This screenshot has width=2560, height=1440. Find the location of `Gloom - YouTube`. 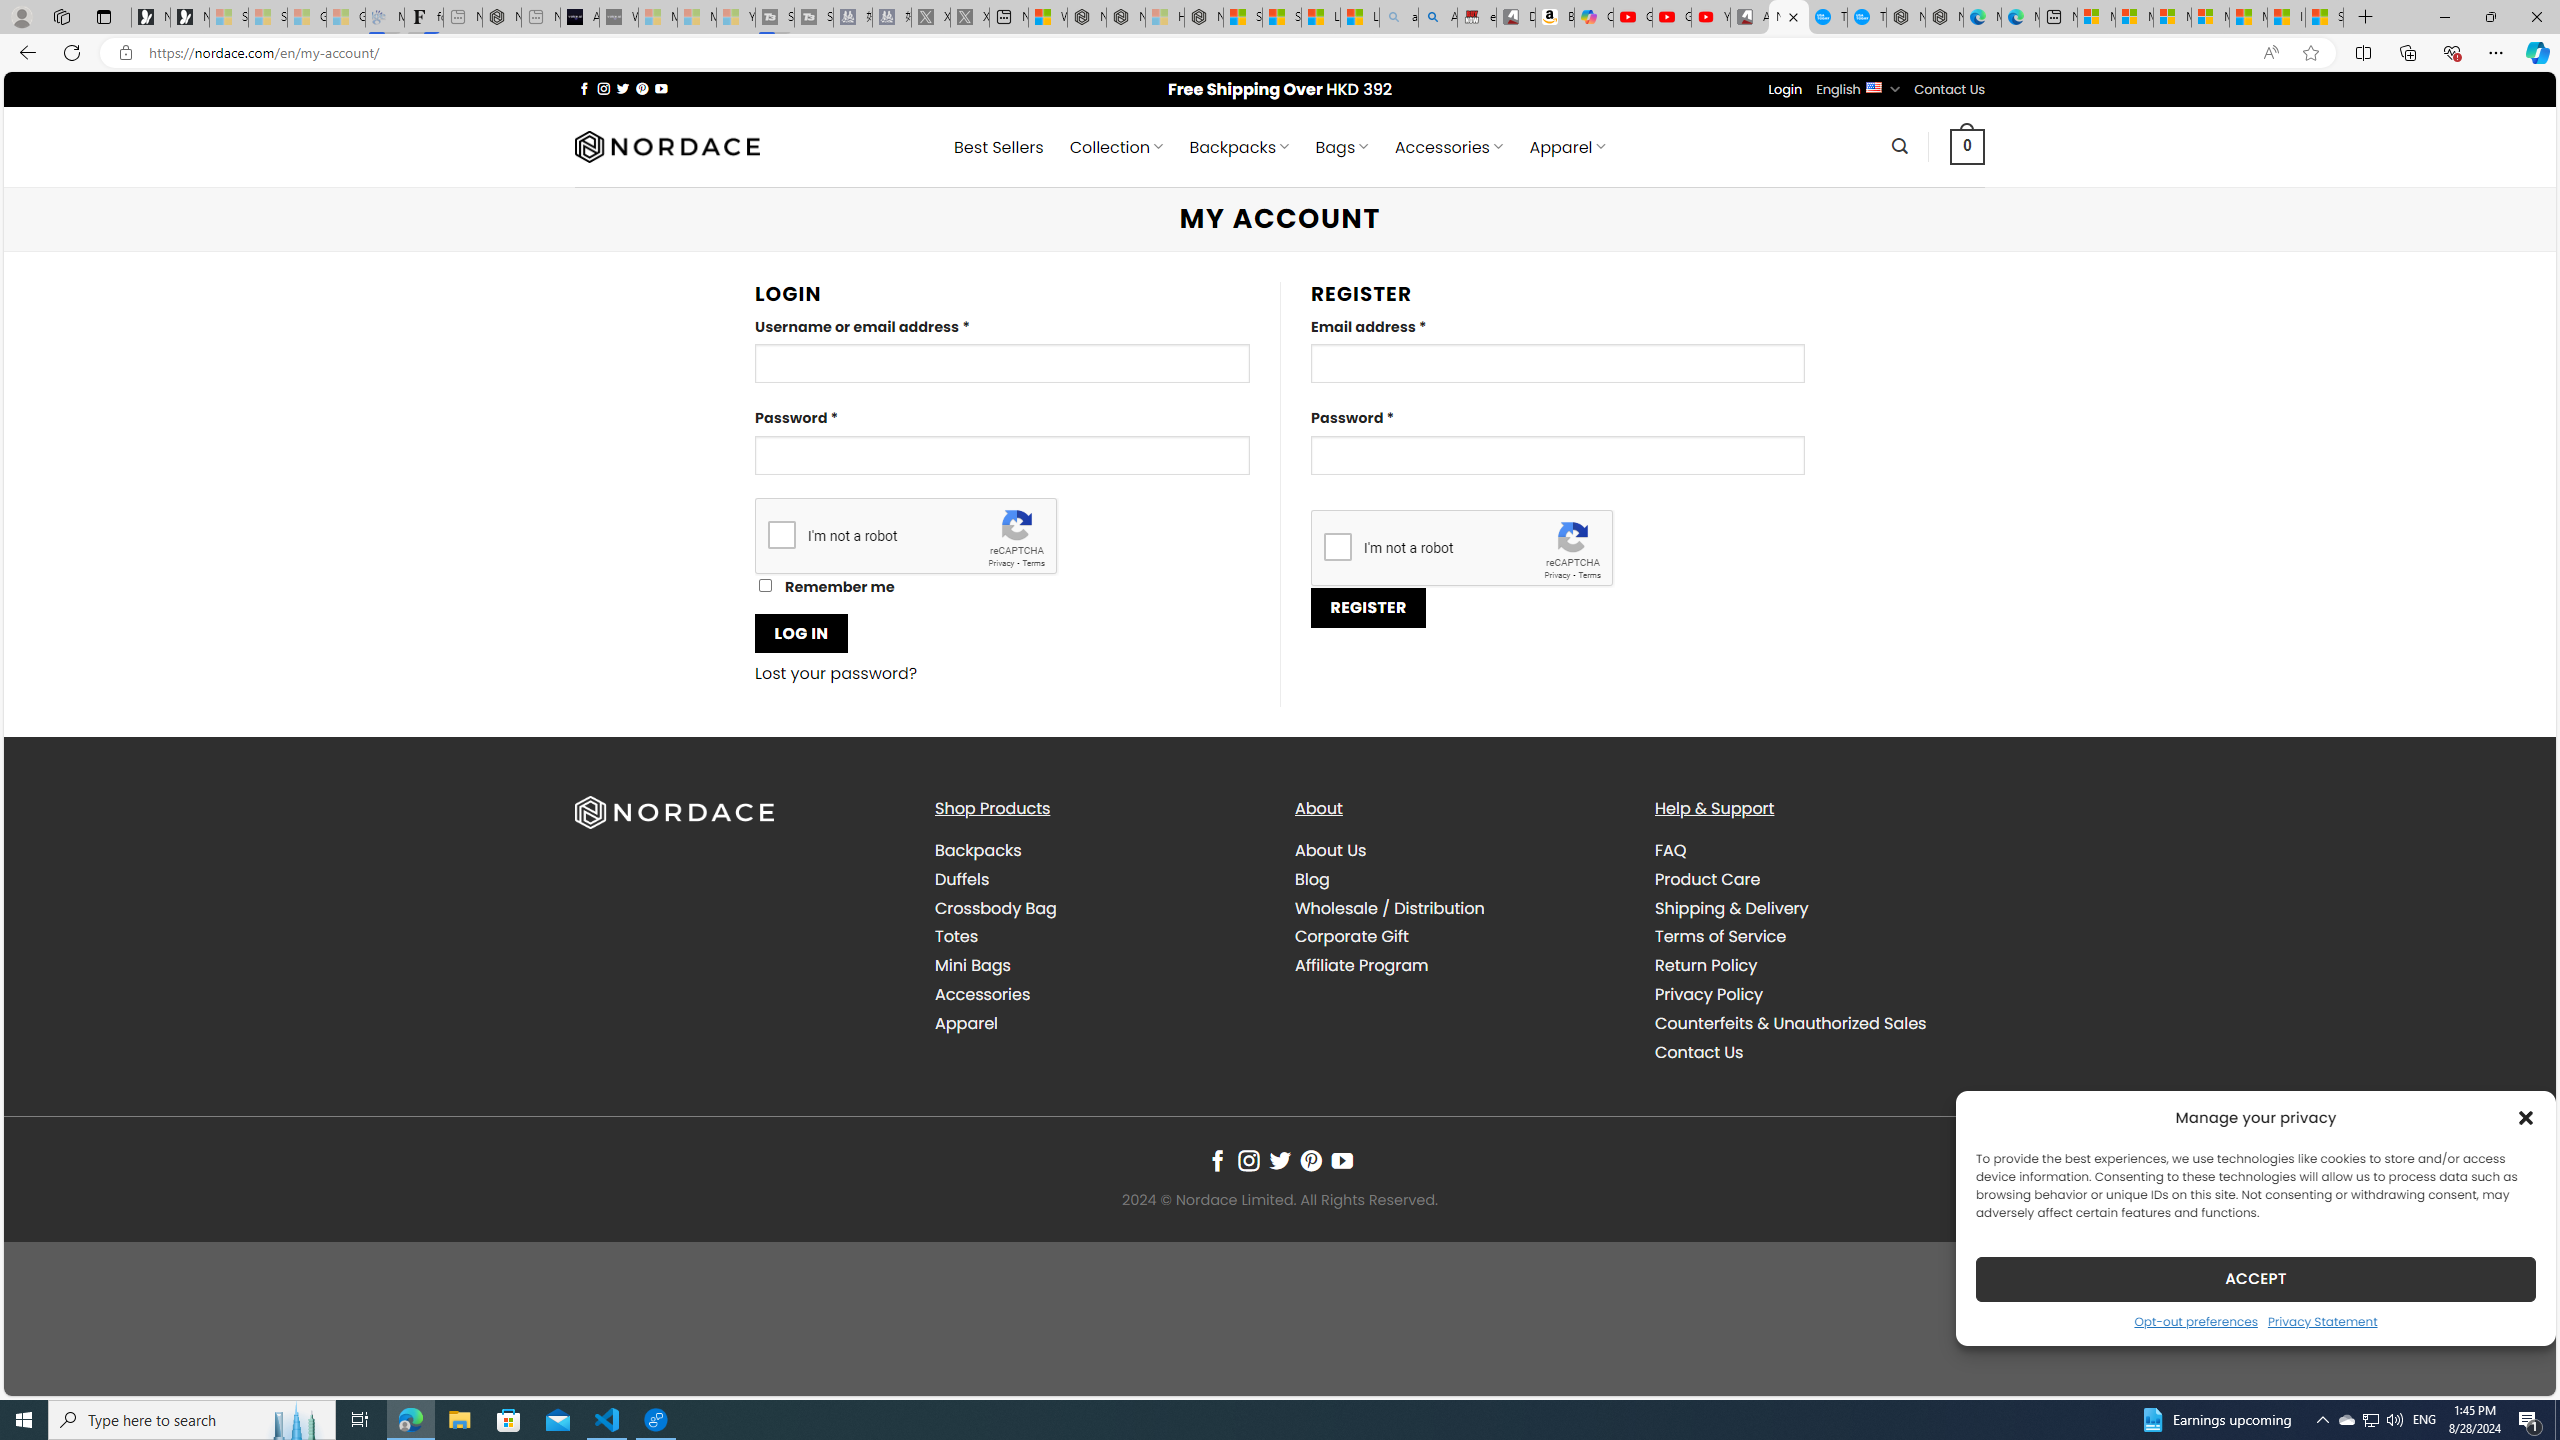

Gloom - YouTube is located at coordinates (1671, 17).